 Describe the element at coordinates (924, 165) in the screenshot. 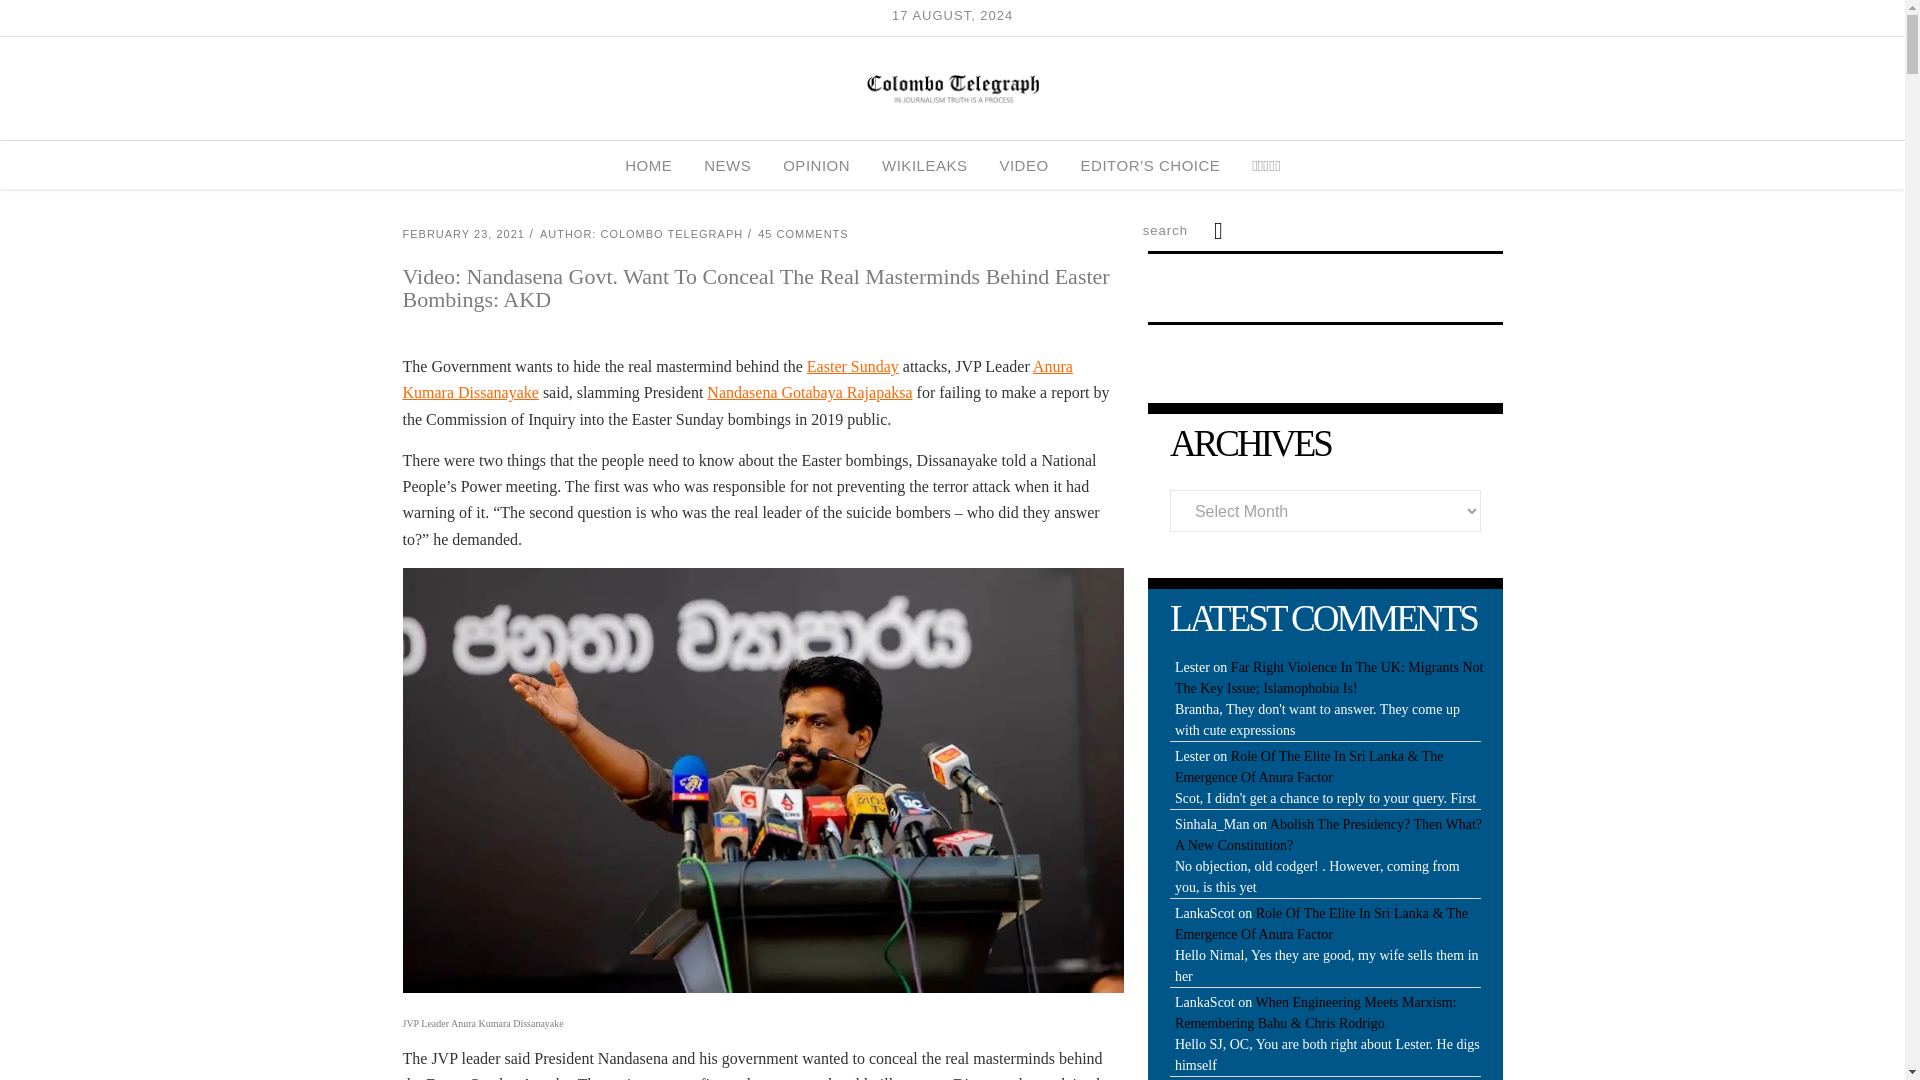

I see `WIKILEAKS` at that location.